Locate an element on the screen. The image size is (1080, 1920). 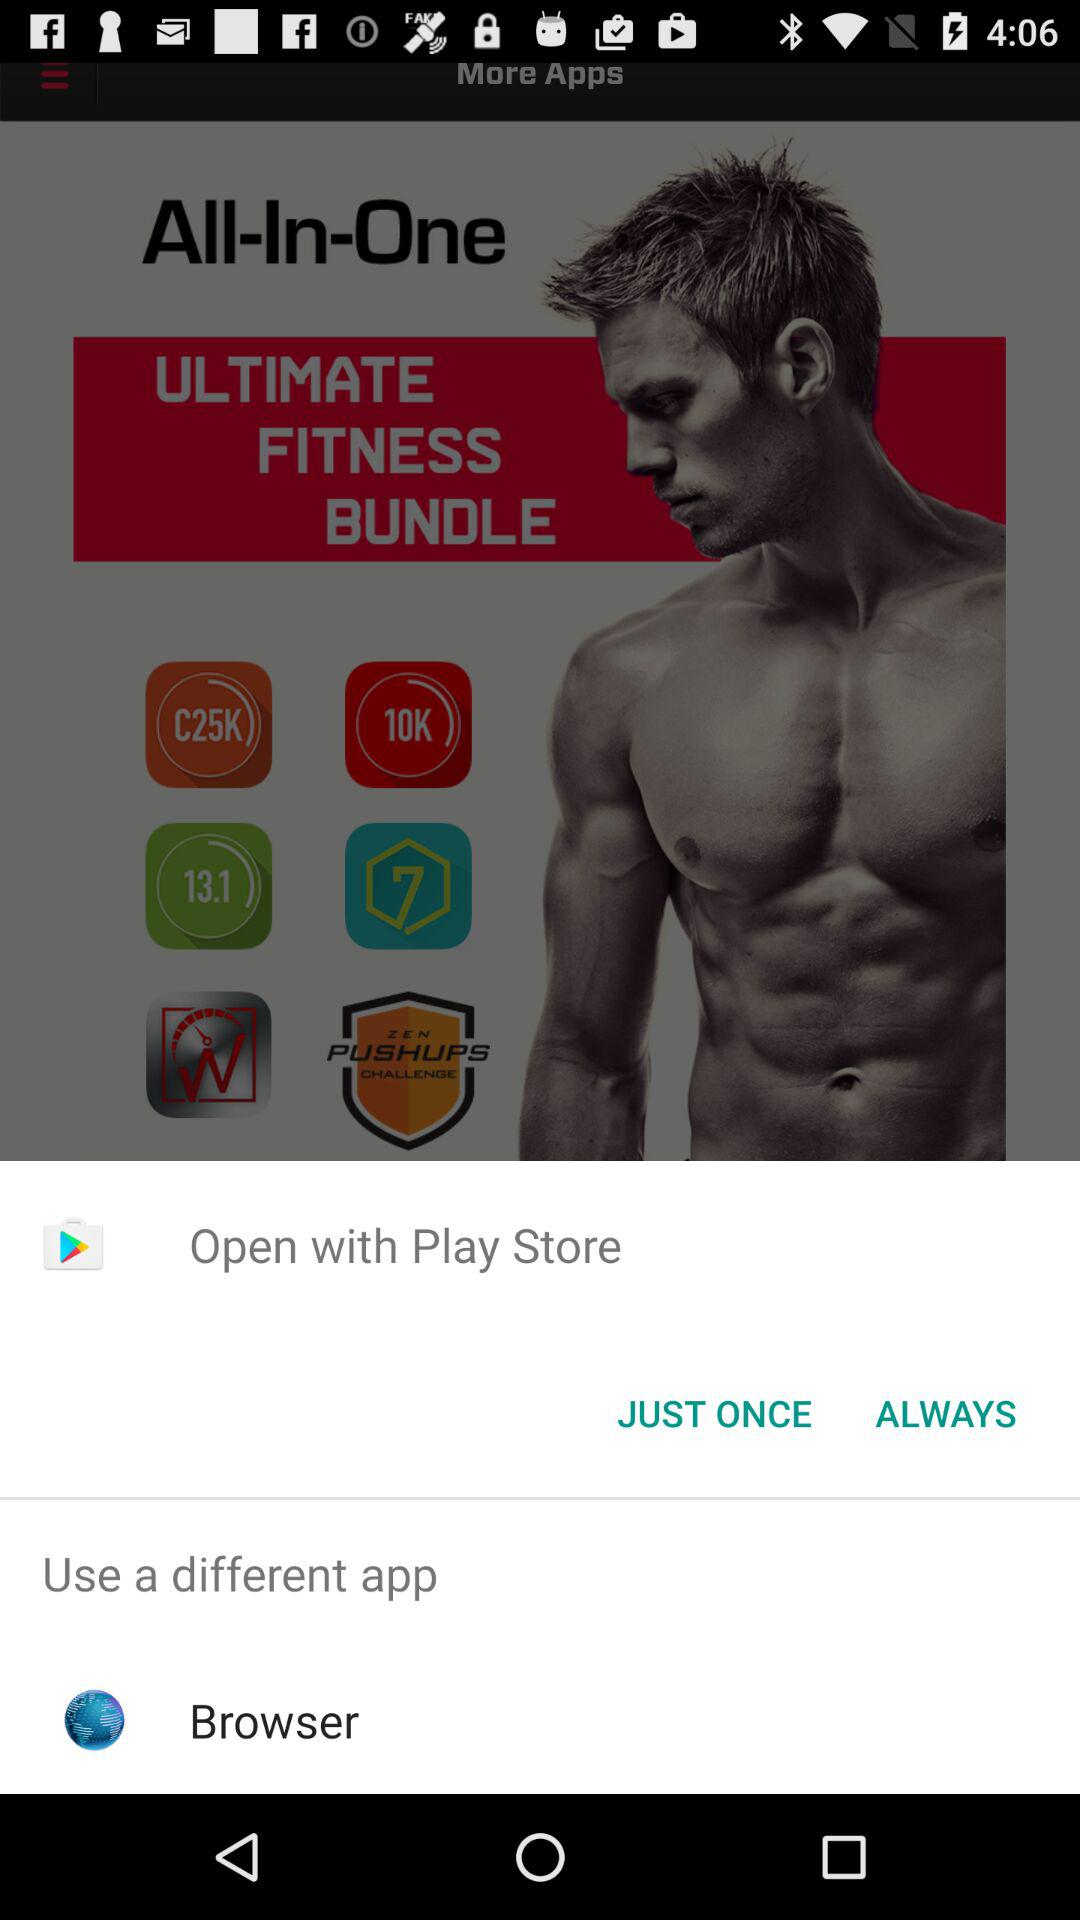
swipe to always icon is located at coordinates (946, 1413).